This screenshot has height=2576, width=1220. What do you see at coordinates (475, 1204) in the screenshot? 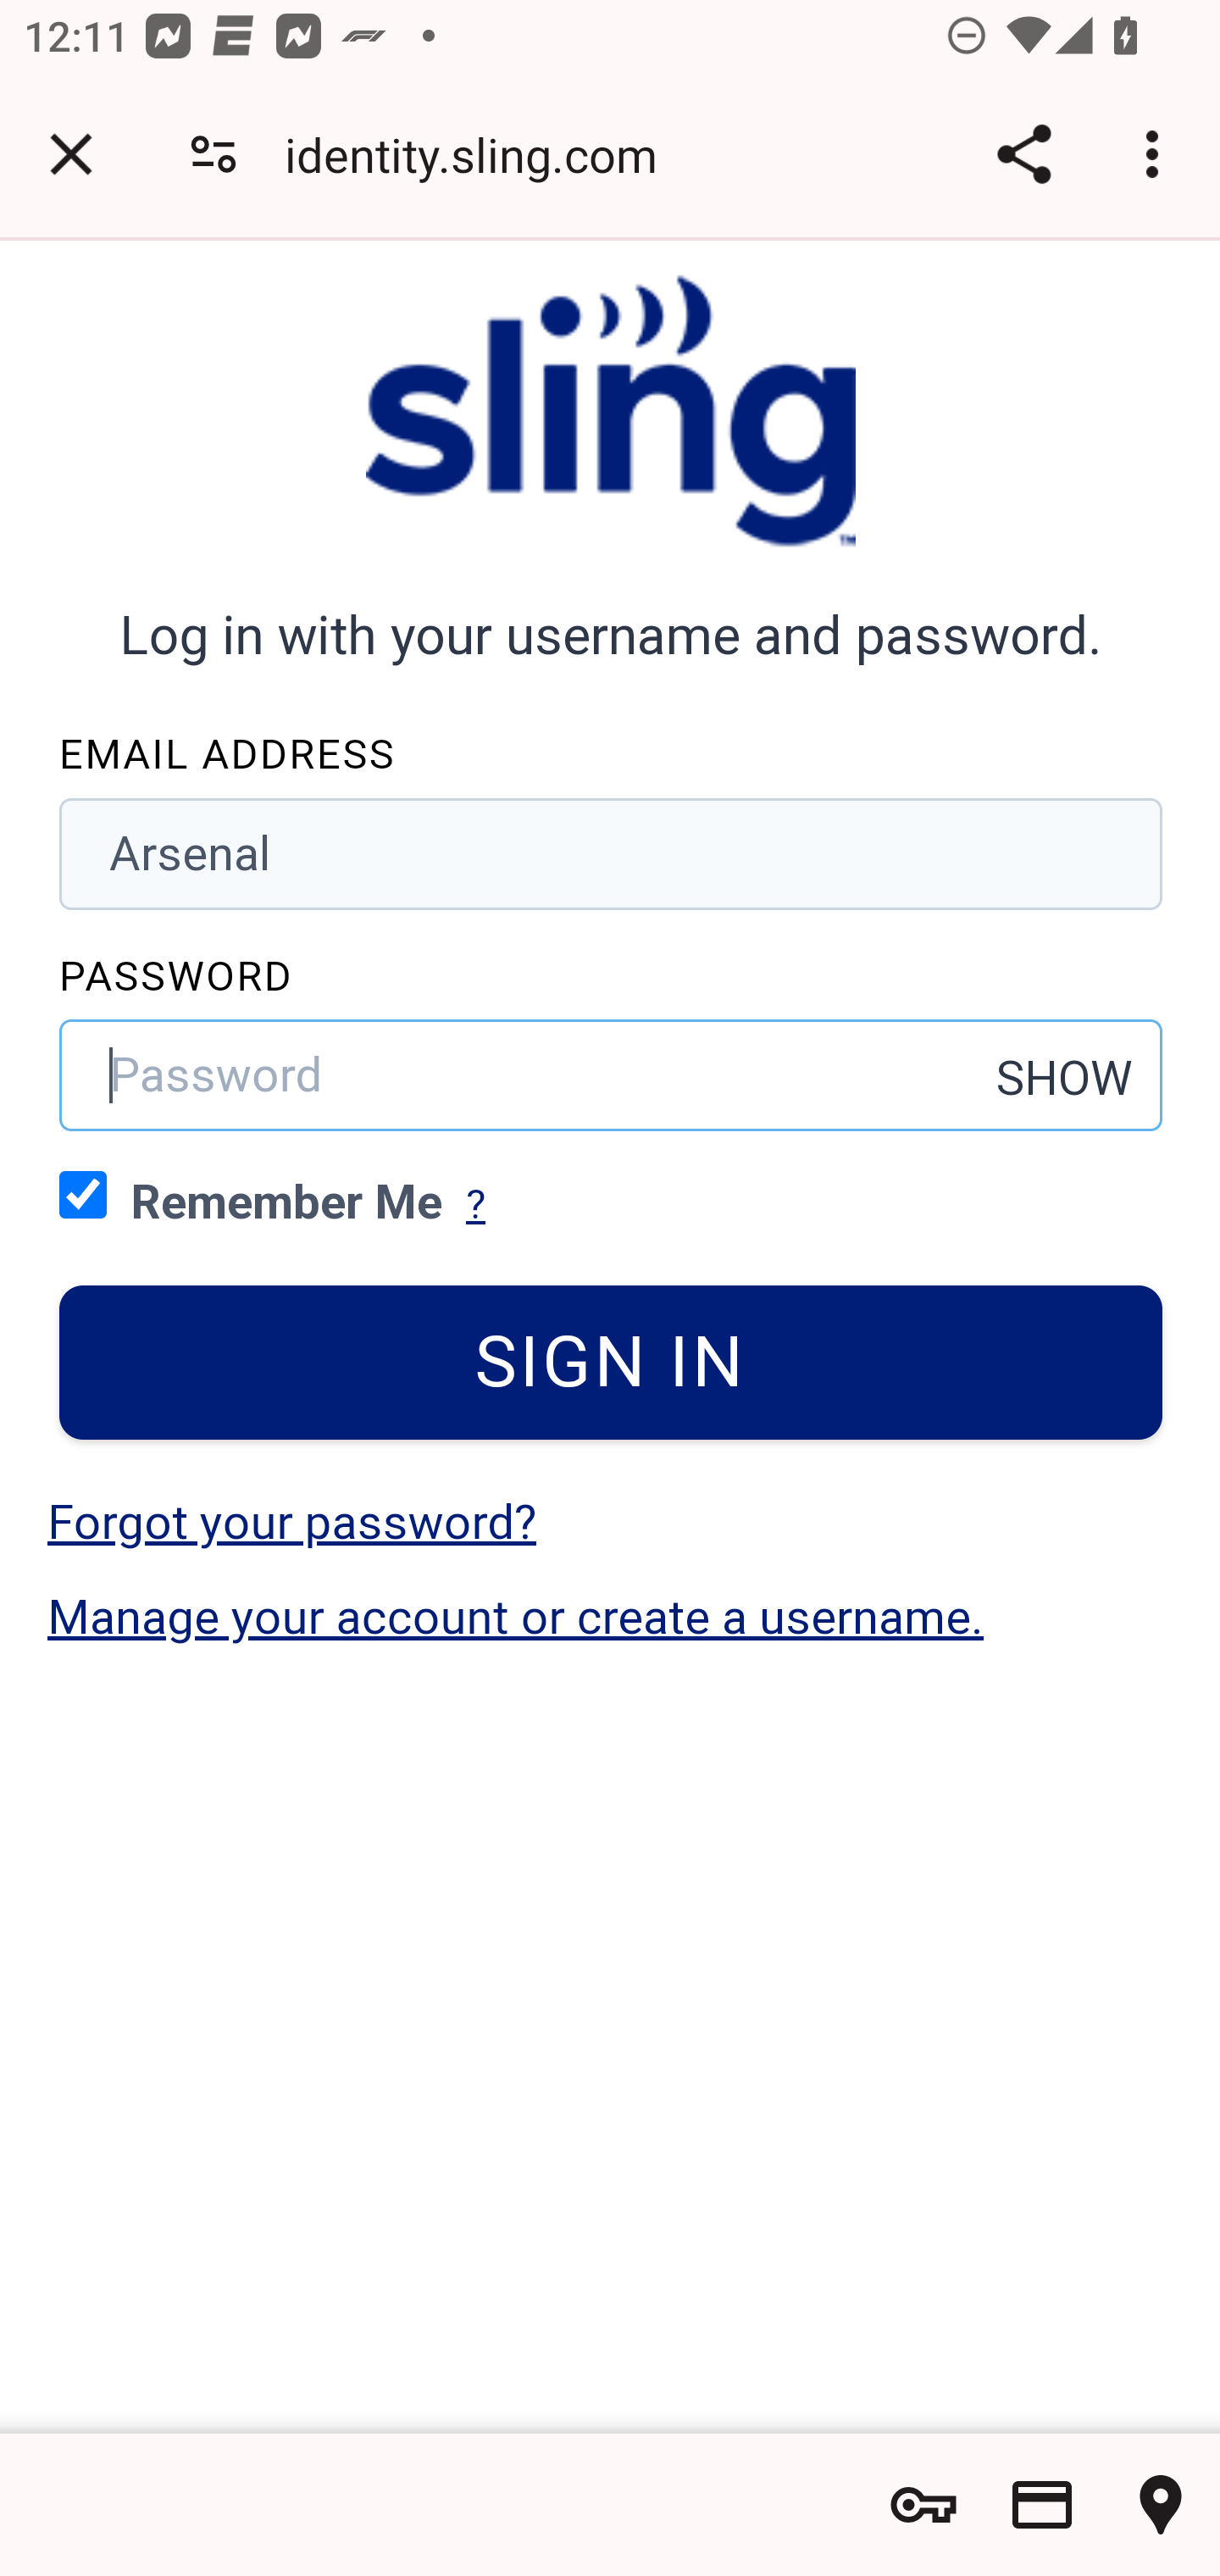
I see `?` at bounding box center [475, 1204].